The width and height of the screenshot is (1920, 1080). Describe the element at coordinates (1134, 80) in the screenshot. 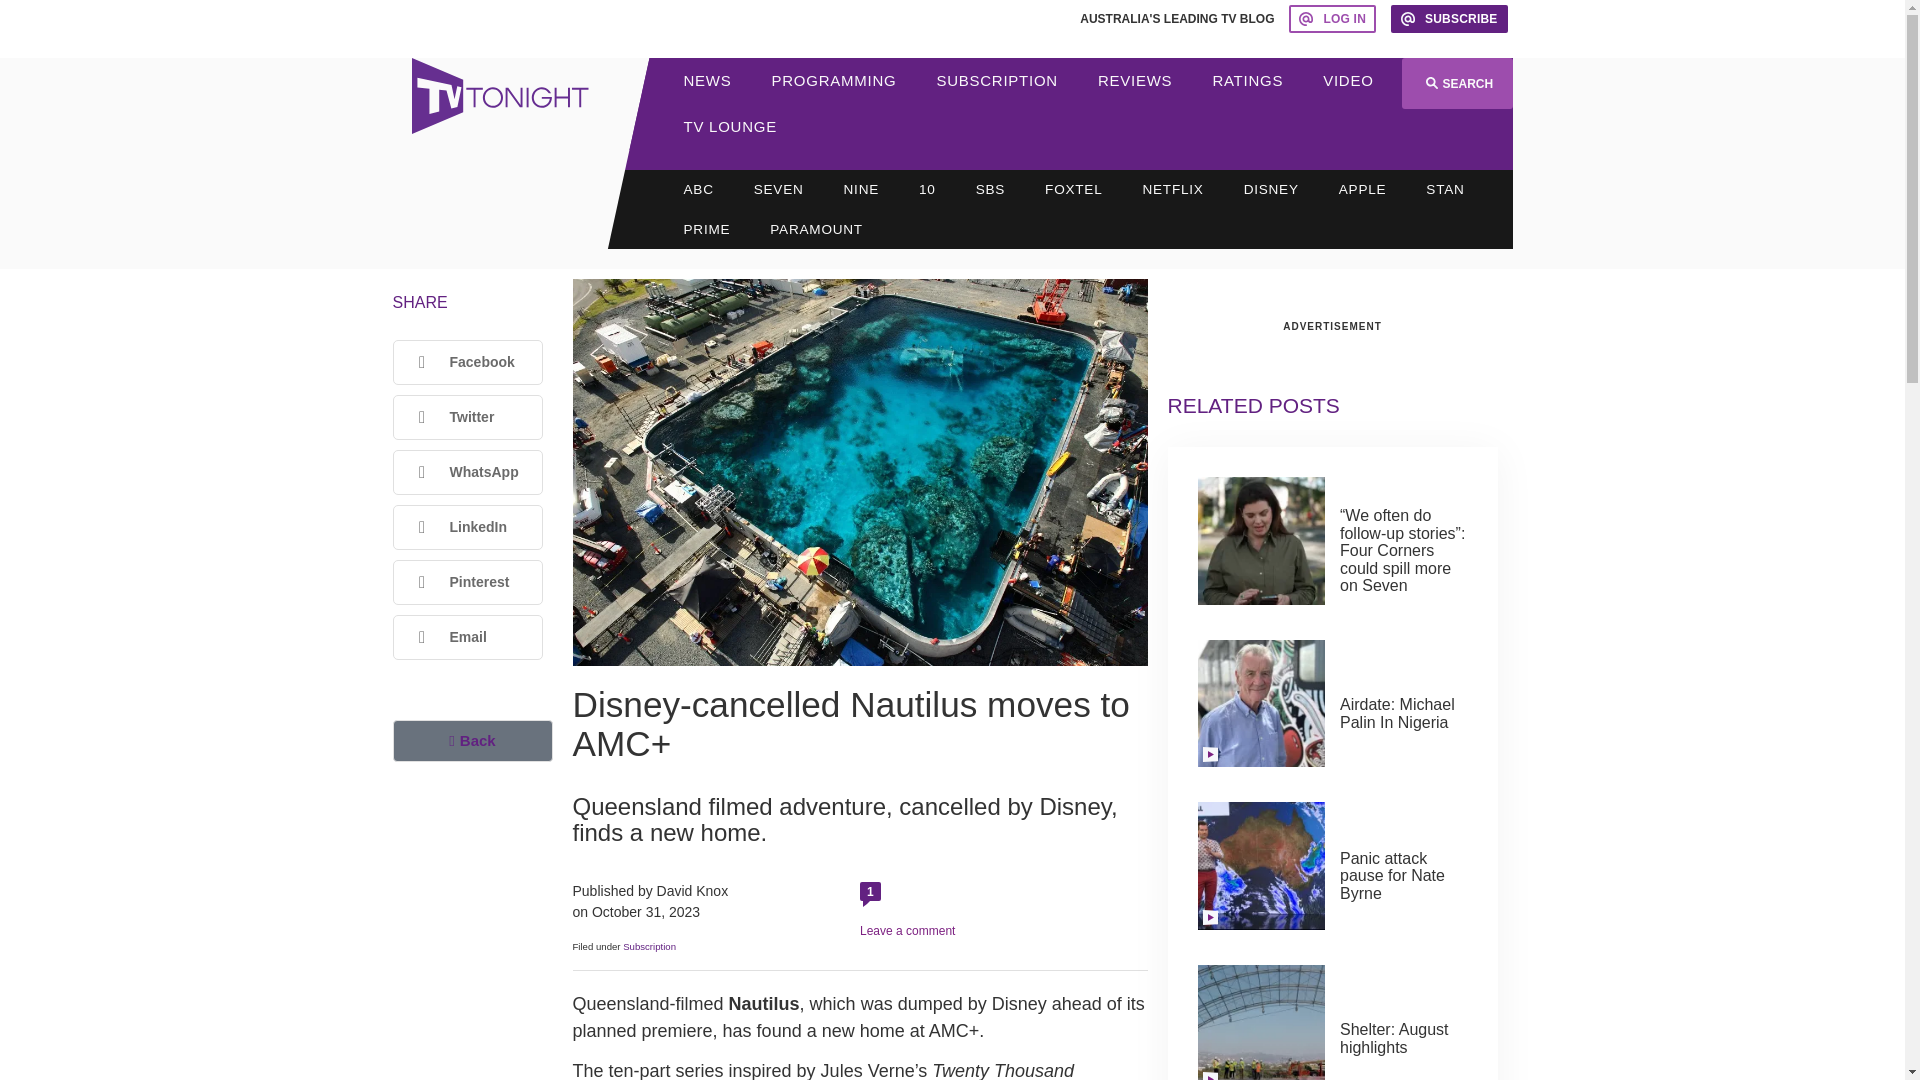

I see `REVIEWS` at that location.